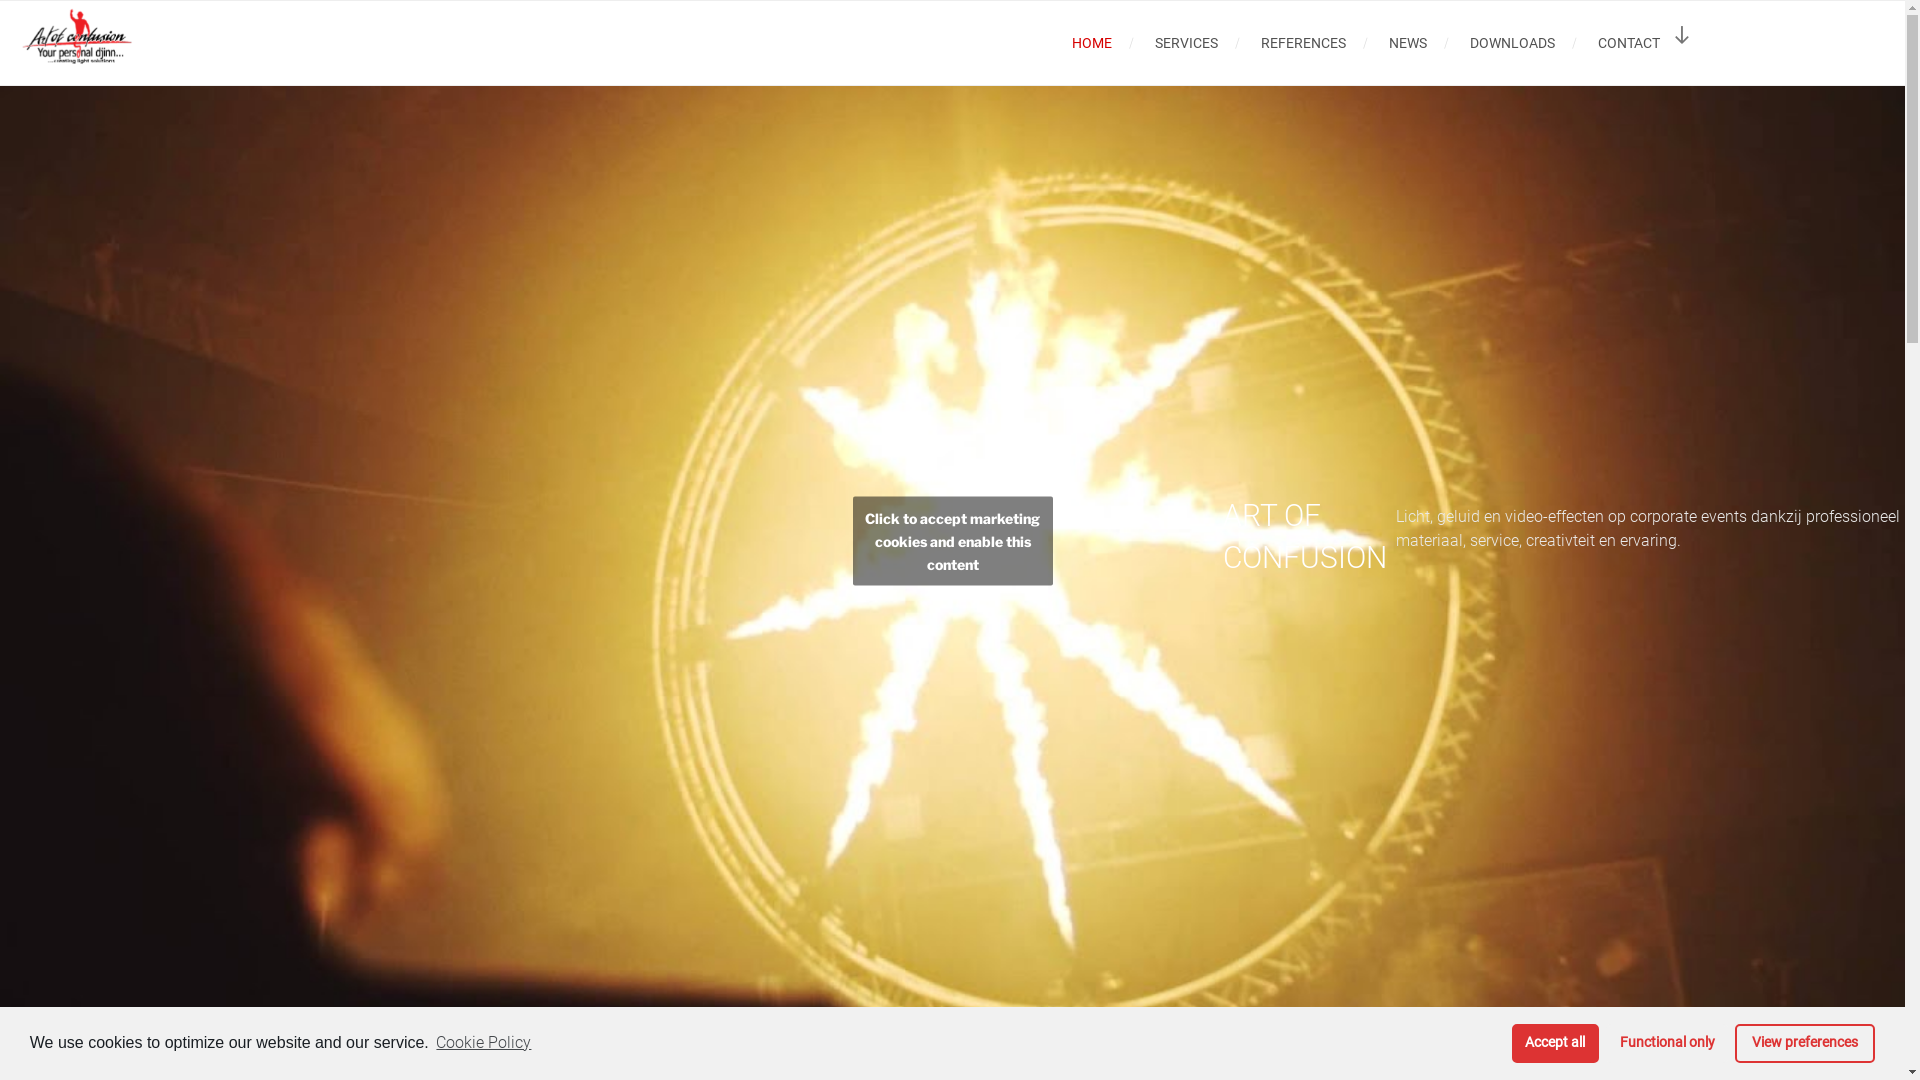  What do you see at coordinates (952, 540) in the screenshot?
I see `Click to accept marketing cookies and enable this content` at bounding box center [952, 540].